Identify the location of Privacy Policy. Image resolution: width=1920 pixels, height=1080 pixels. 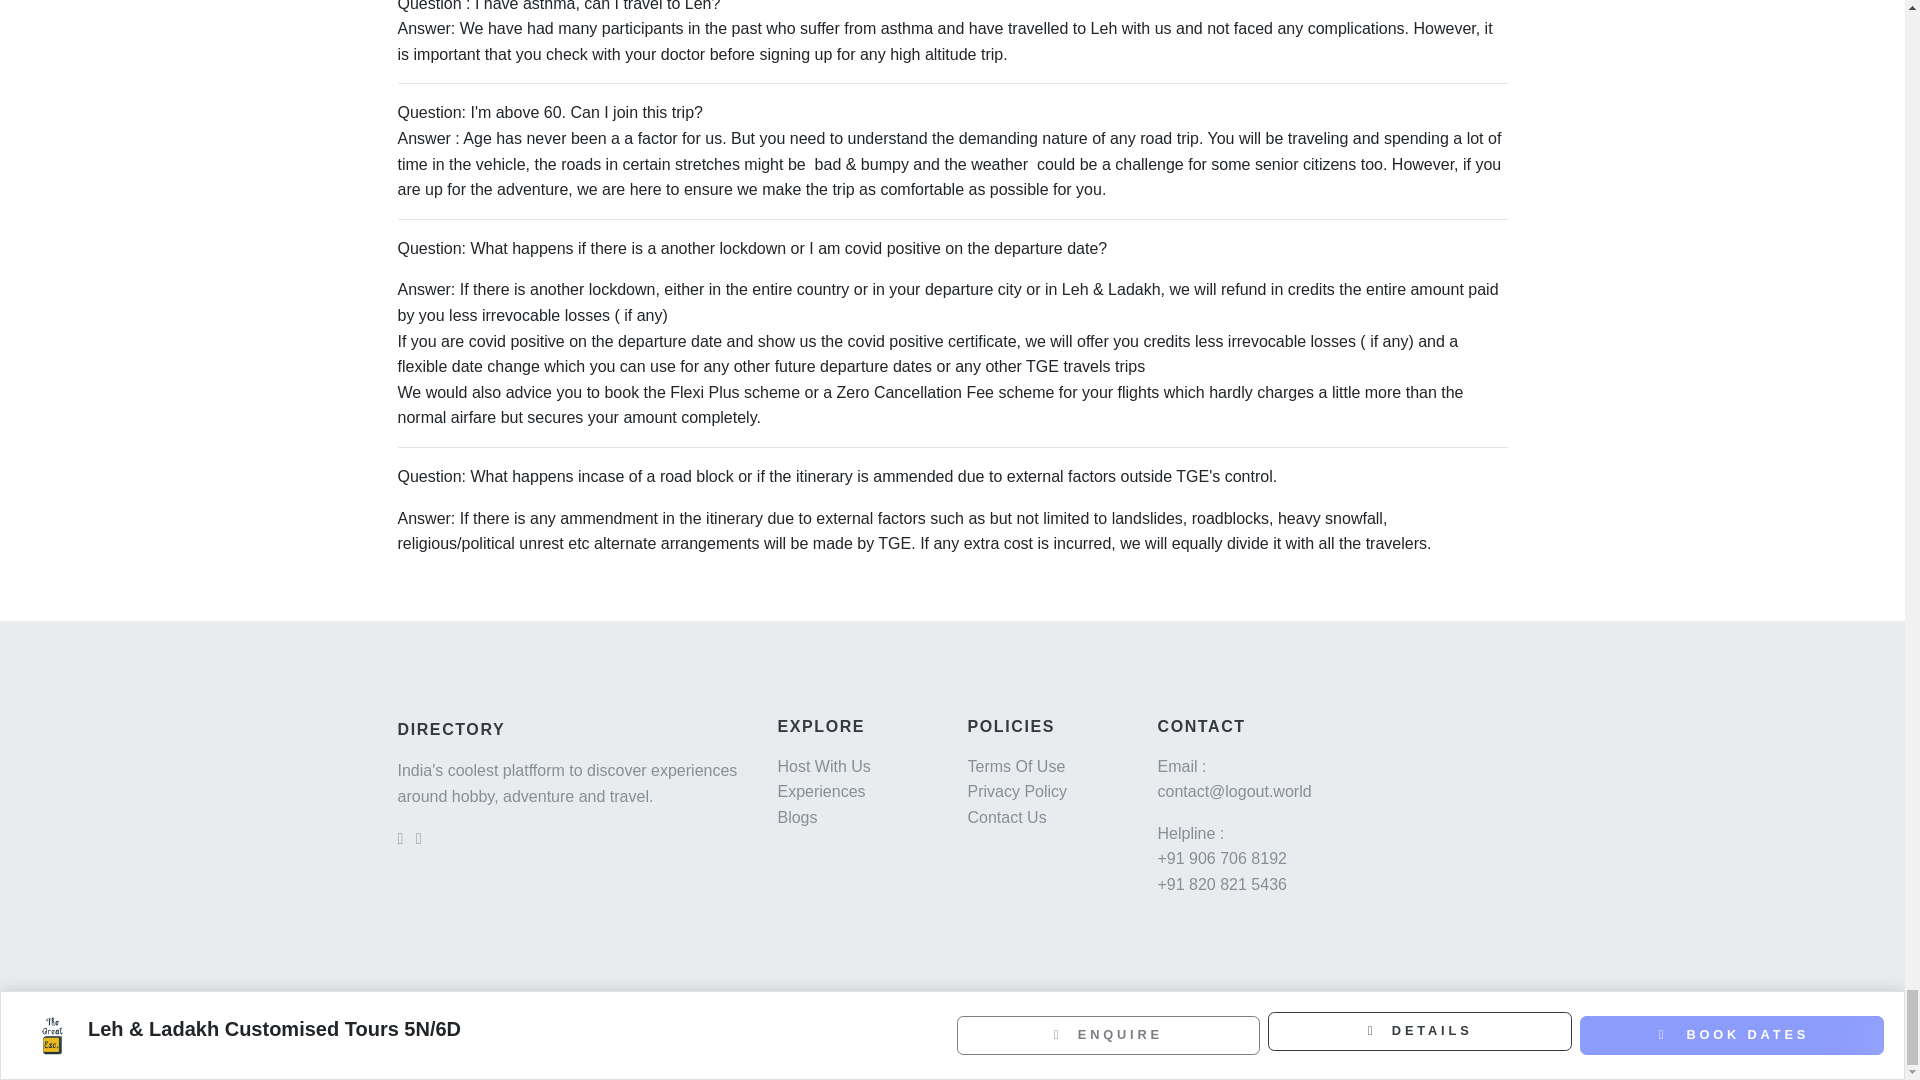
(1017, 792).